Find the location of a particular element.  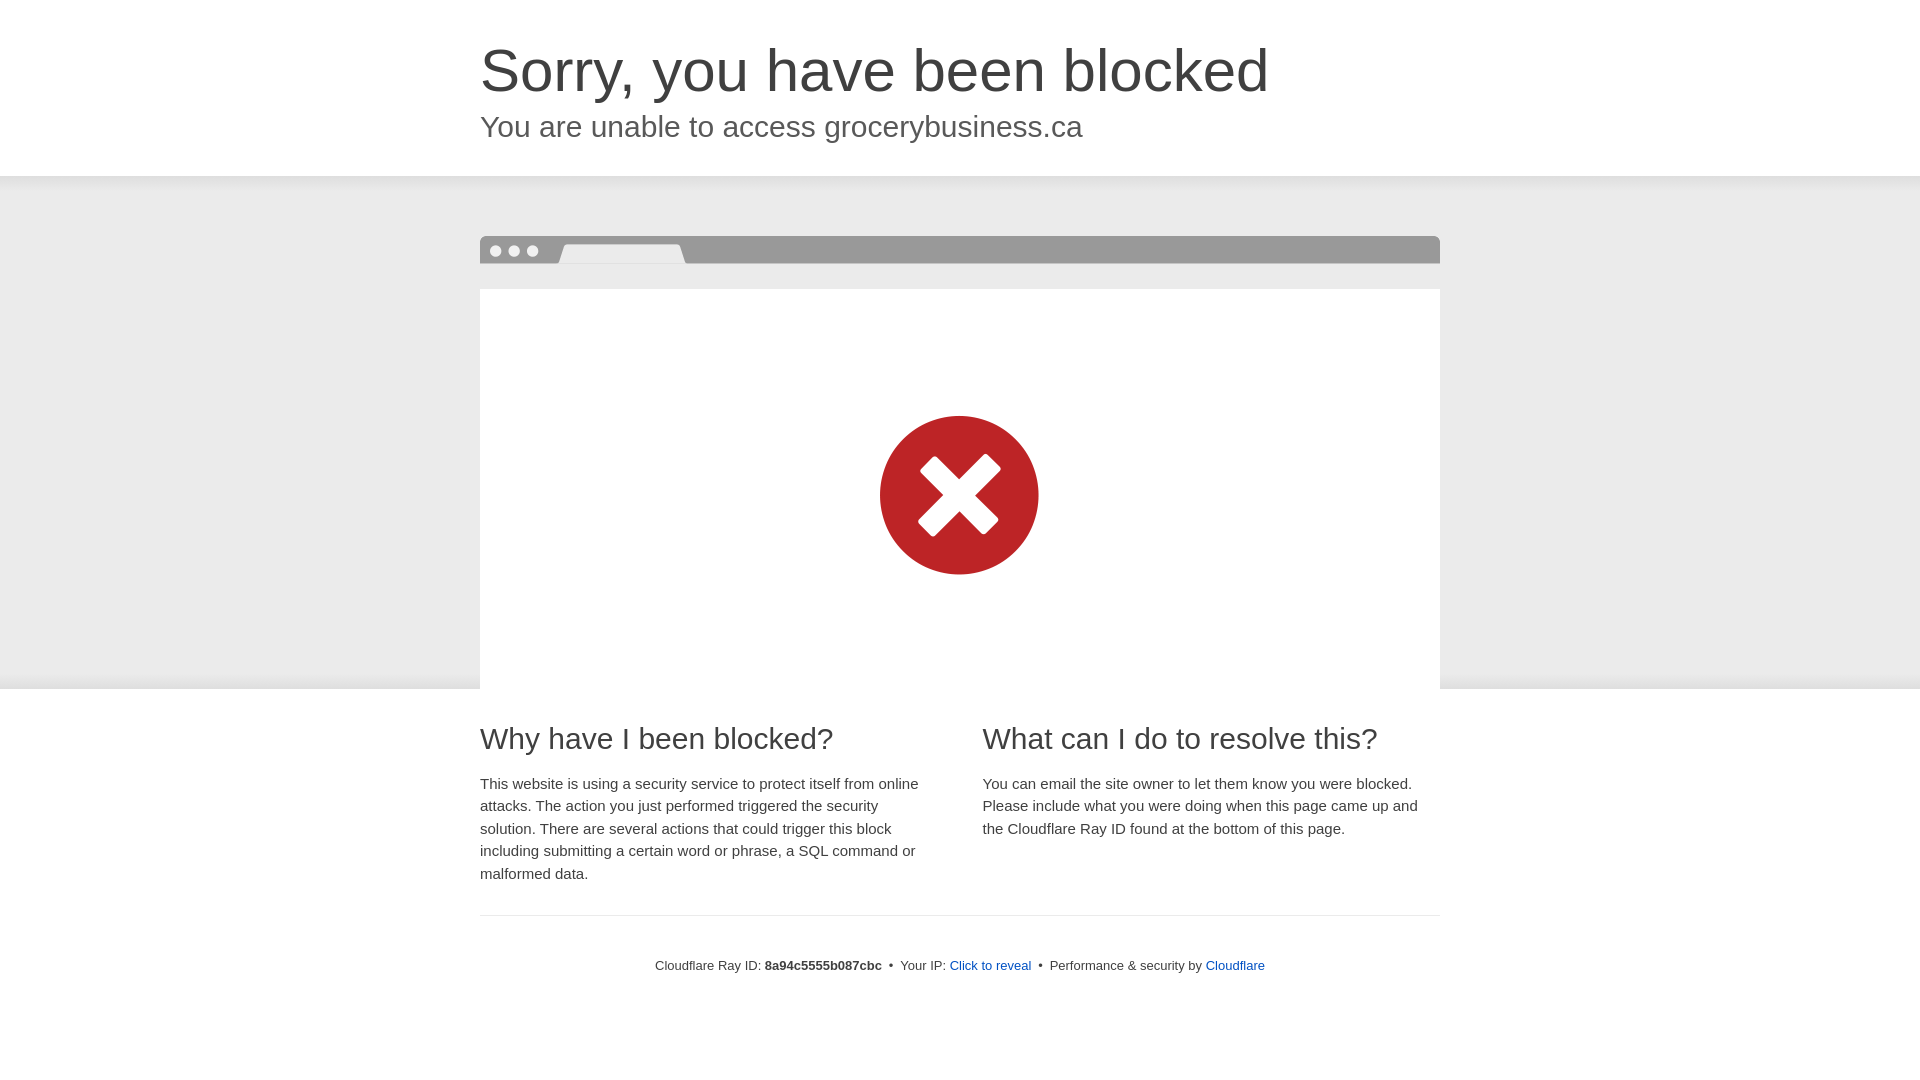

Cloudflare is located at coordinates (1235, 965).